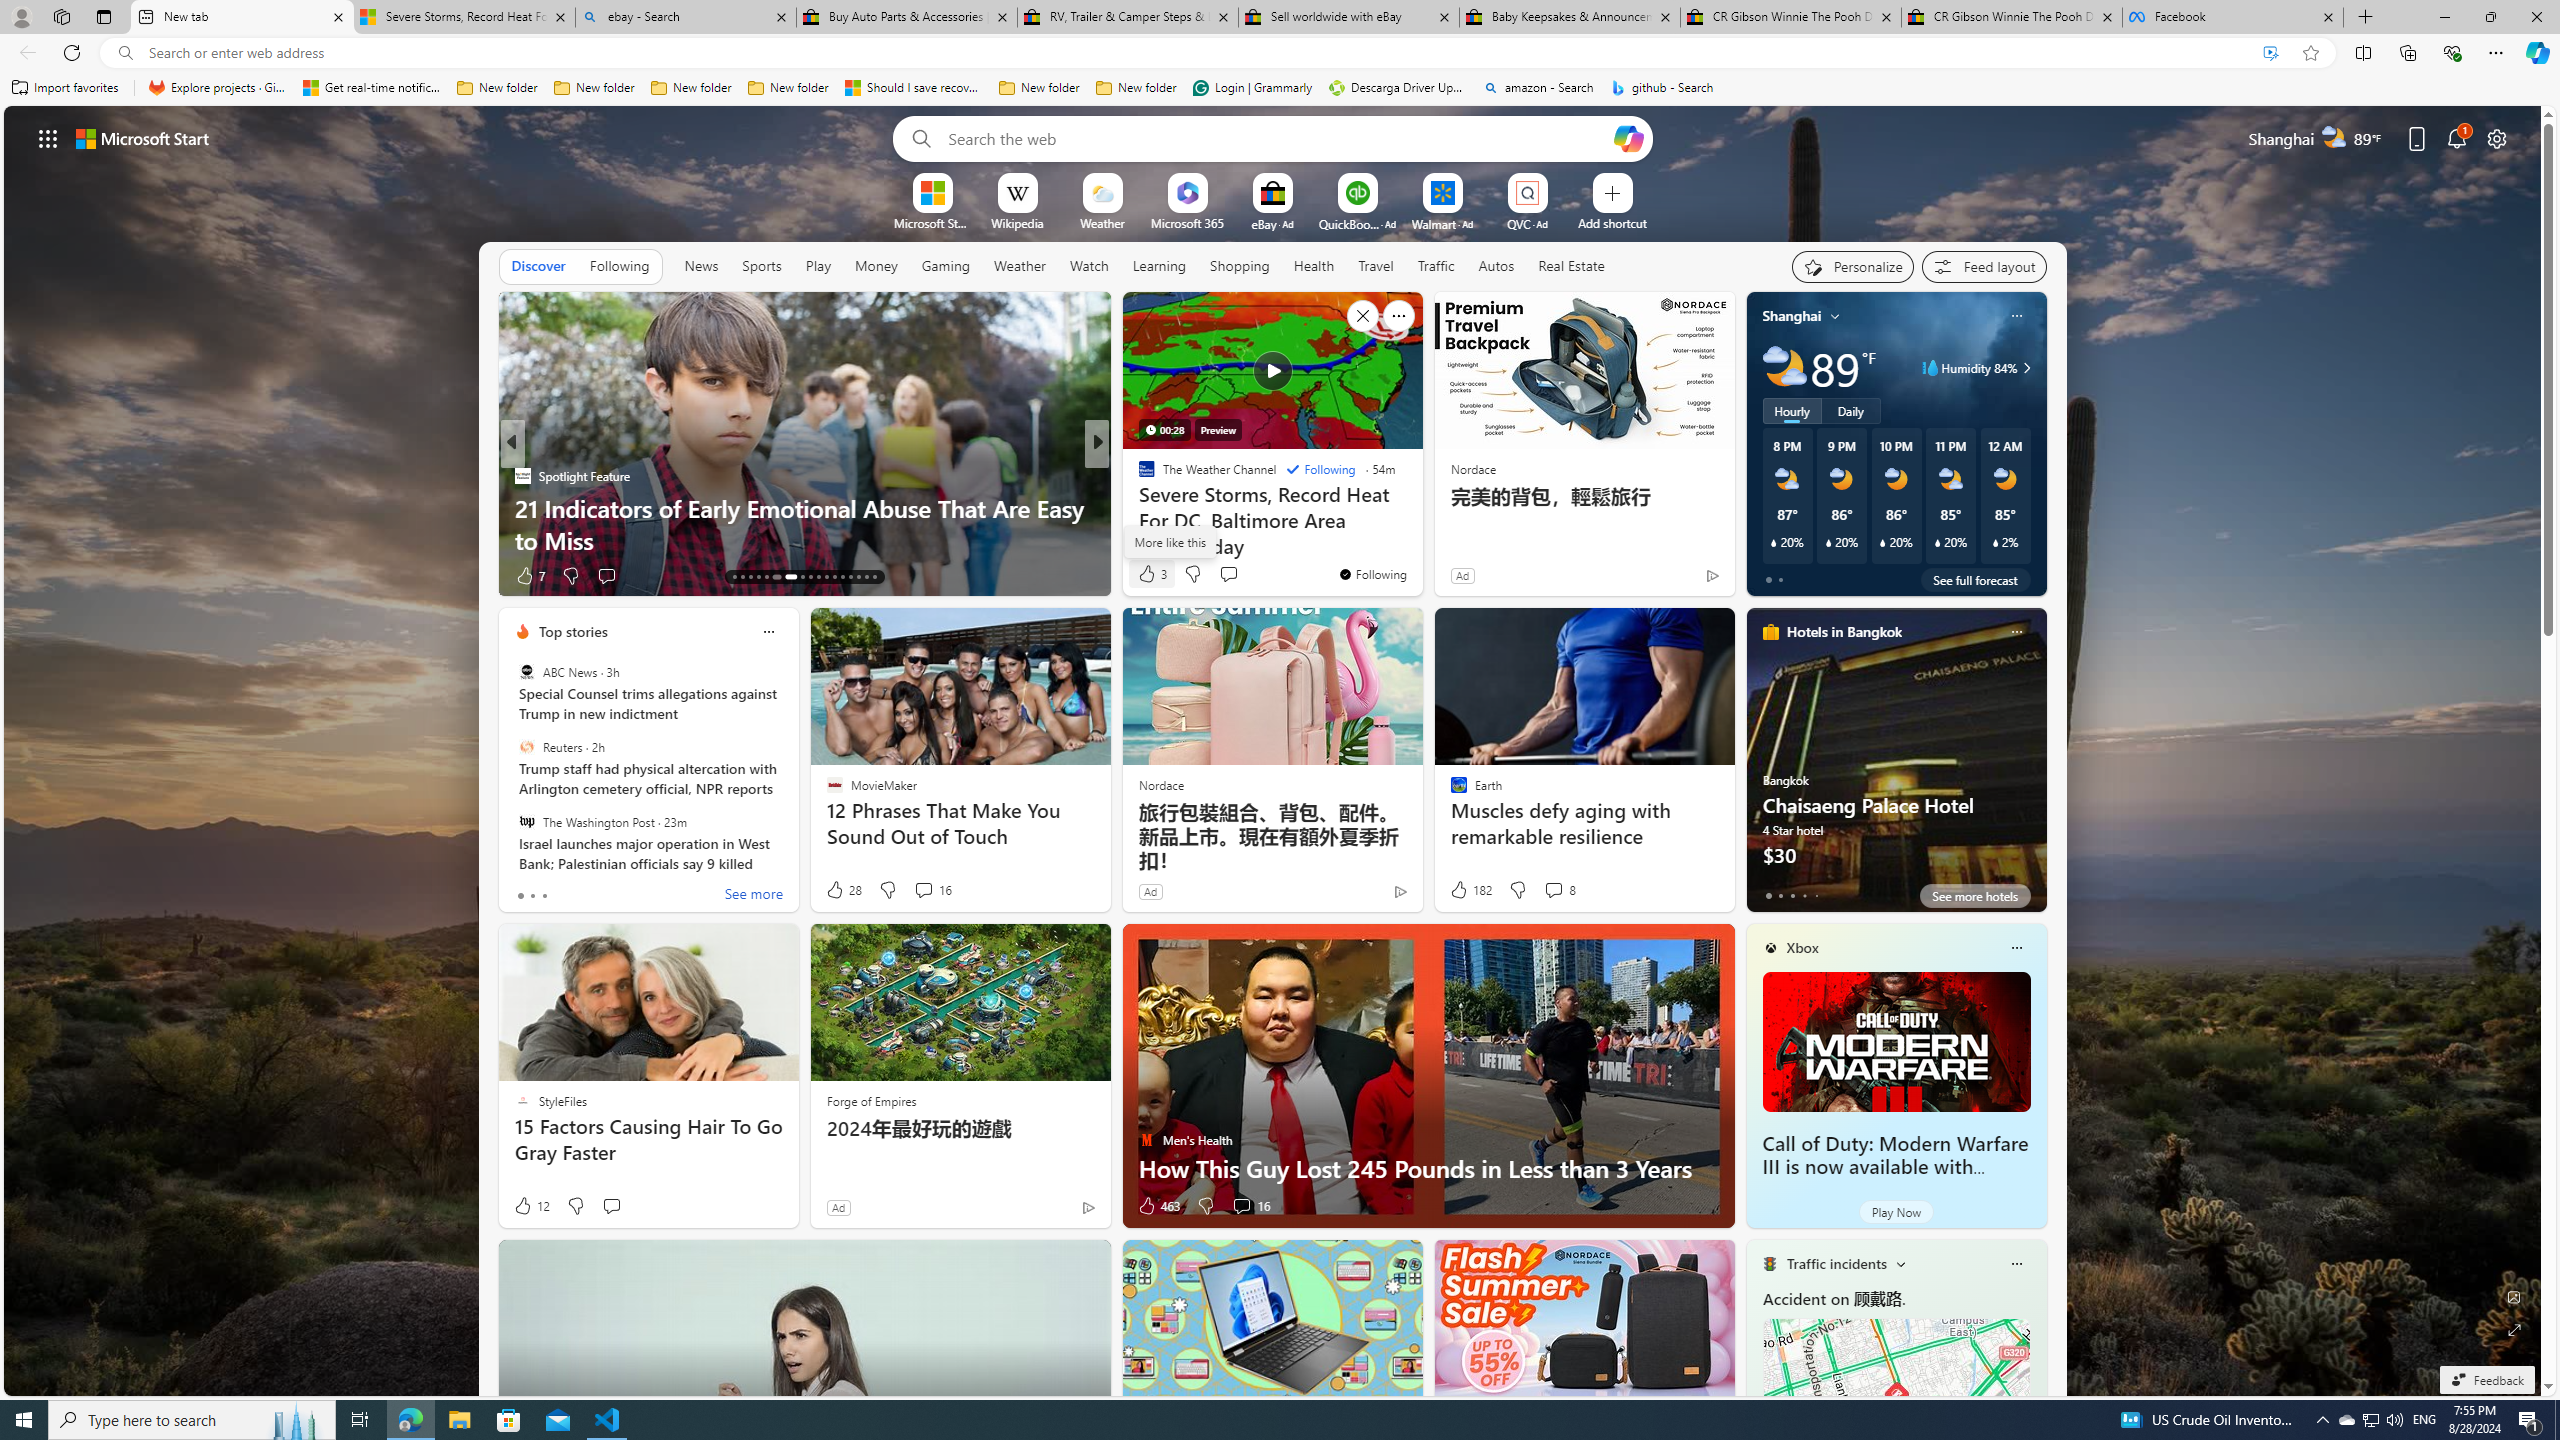 This screenshot has width=2560, height=1440. Describe the element at coordinates (1240, 265) in the screenshot. I see `Shopping` at that location.